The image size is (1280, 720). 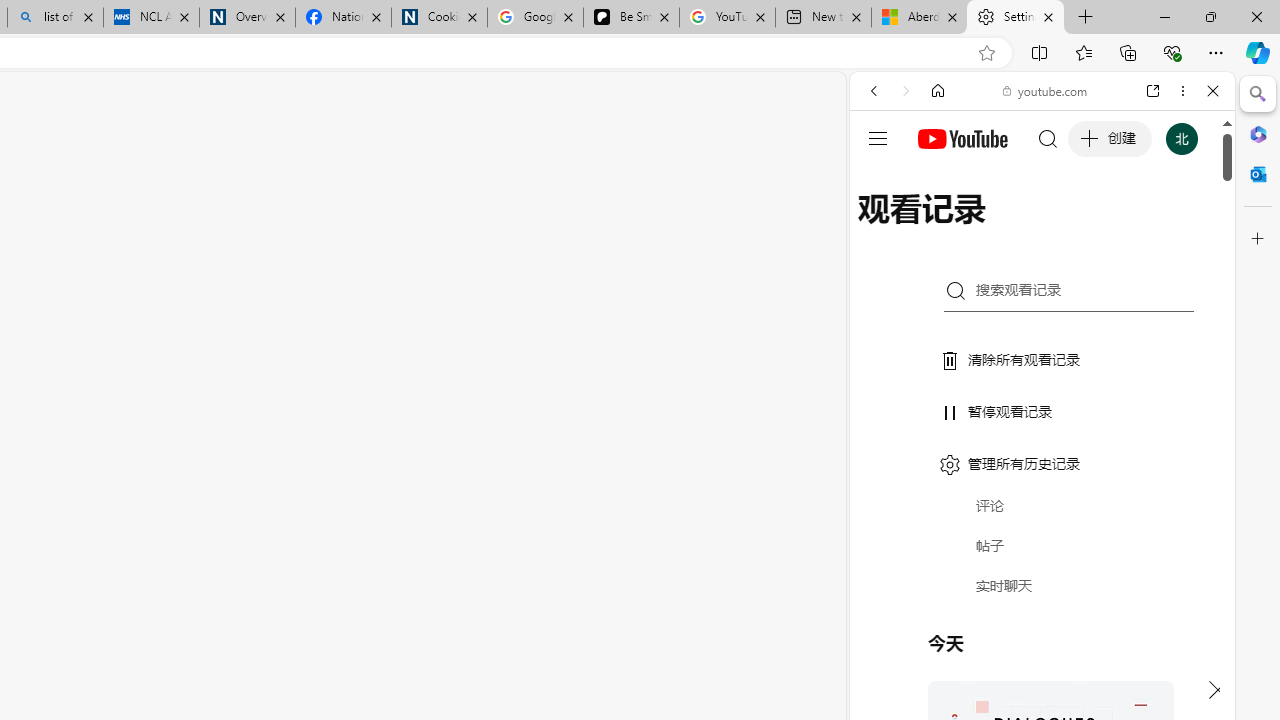 What do you see at coordinates (631, 18) in the screenshot?
I see `Be Smart | creating Science videos | Patreon` at bounding box center [631, 18].